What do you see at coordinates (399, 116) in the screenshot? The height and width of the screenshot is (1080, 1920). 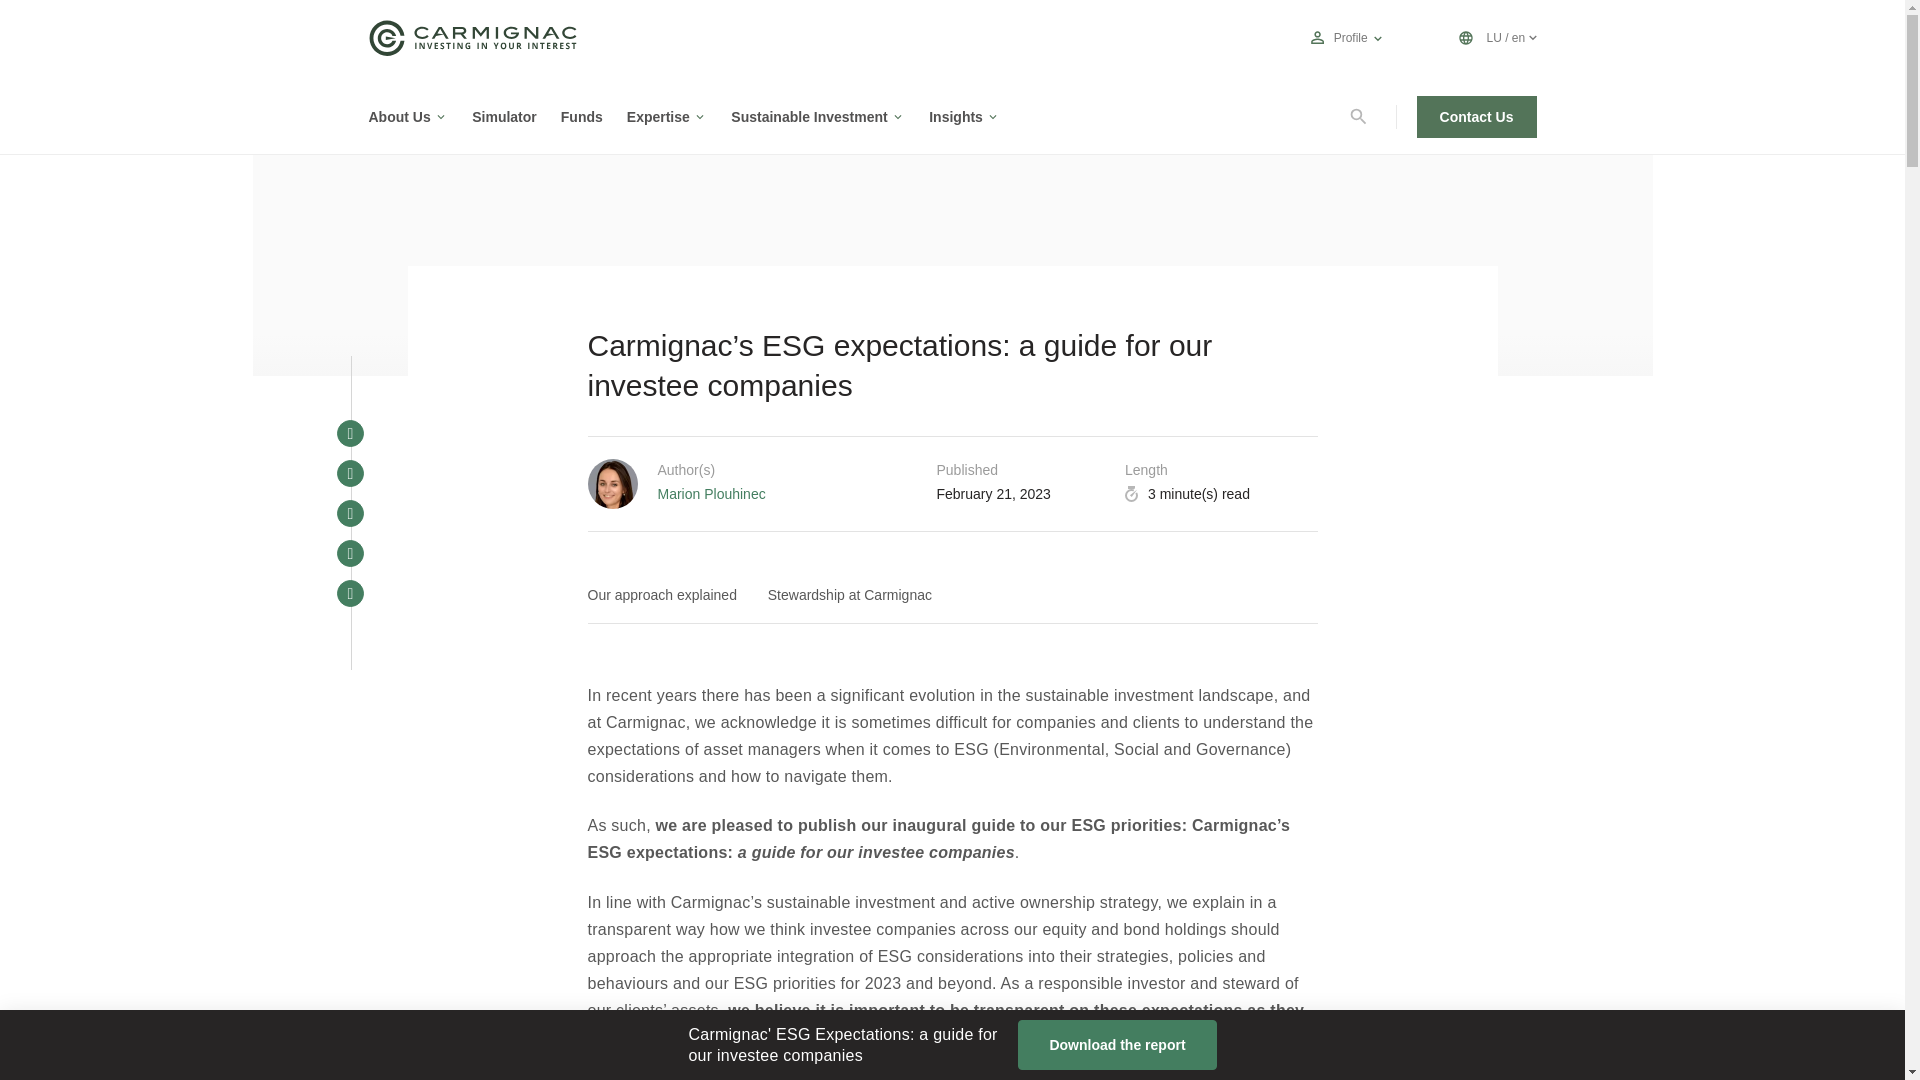 I see `About Us` at bounding box center [399, 116].